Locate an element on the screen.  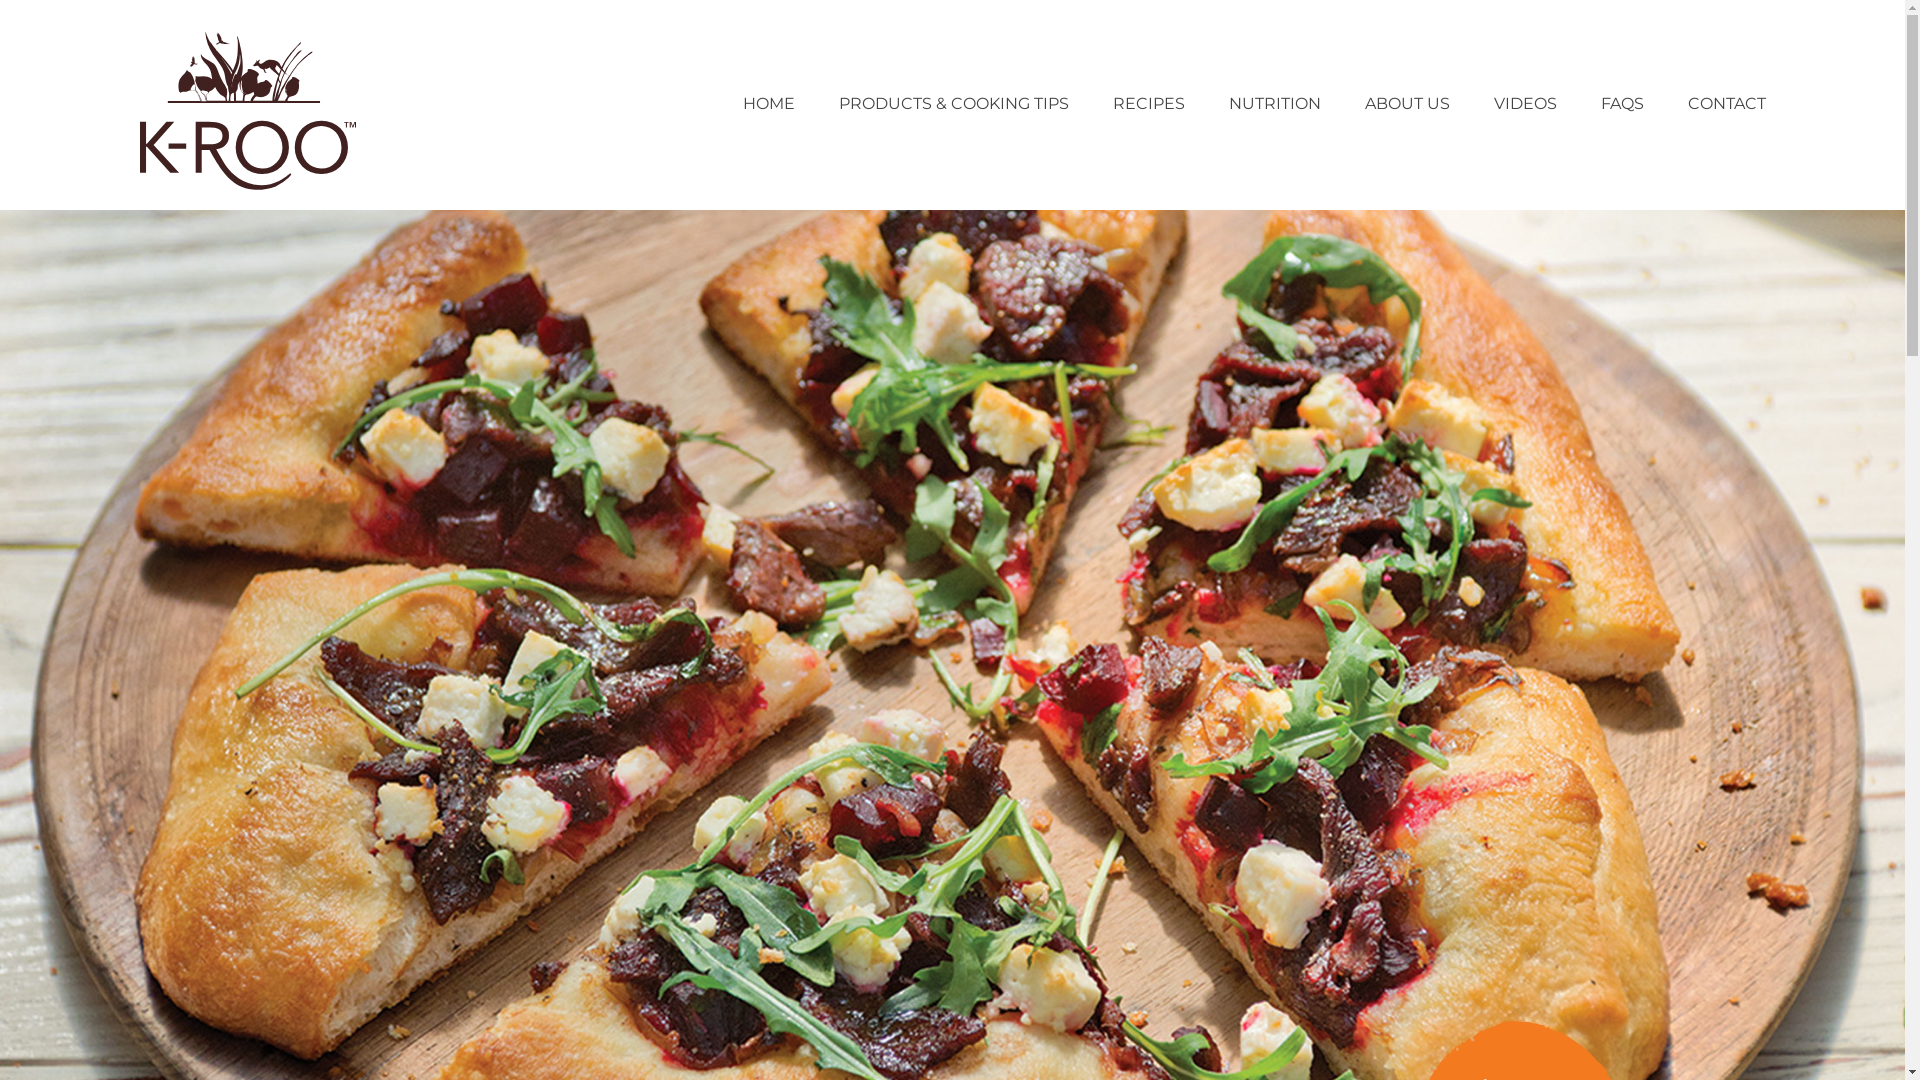
NUTRITION is located at coordinates (1274, 104).